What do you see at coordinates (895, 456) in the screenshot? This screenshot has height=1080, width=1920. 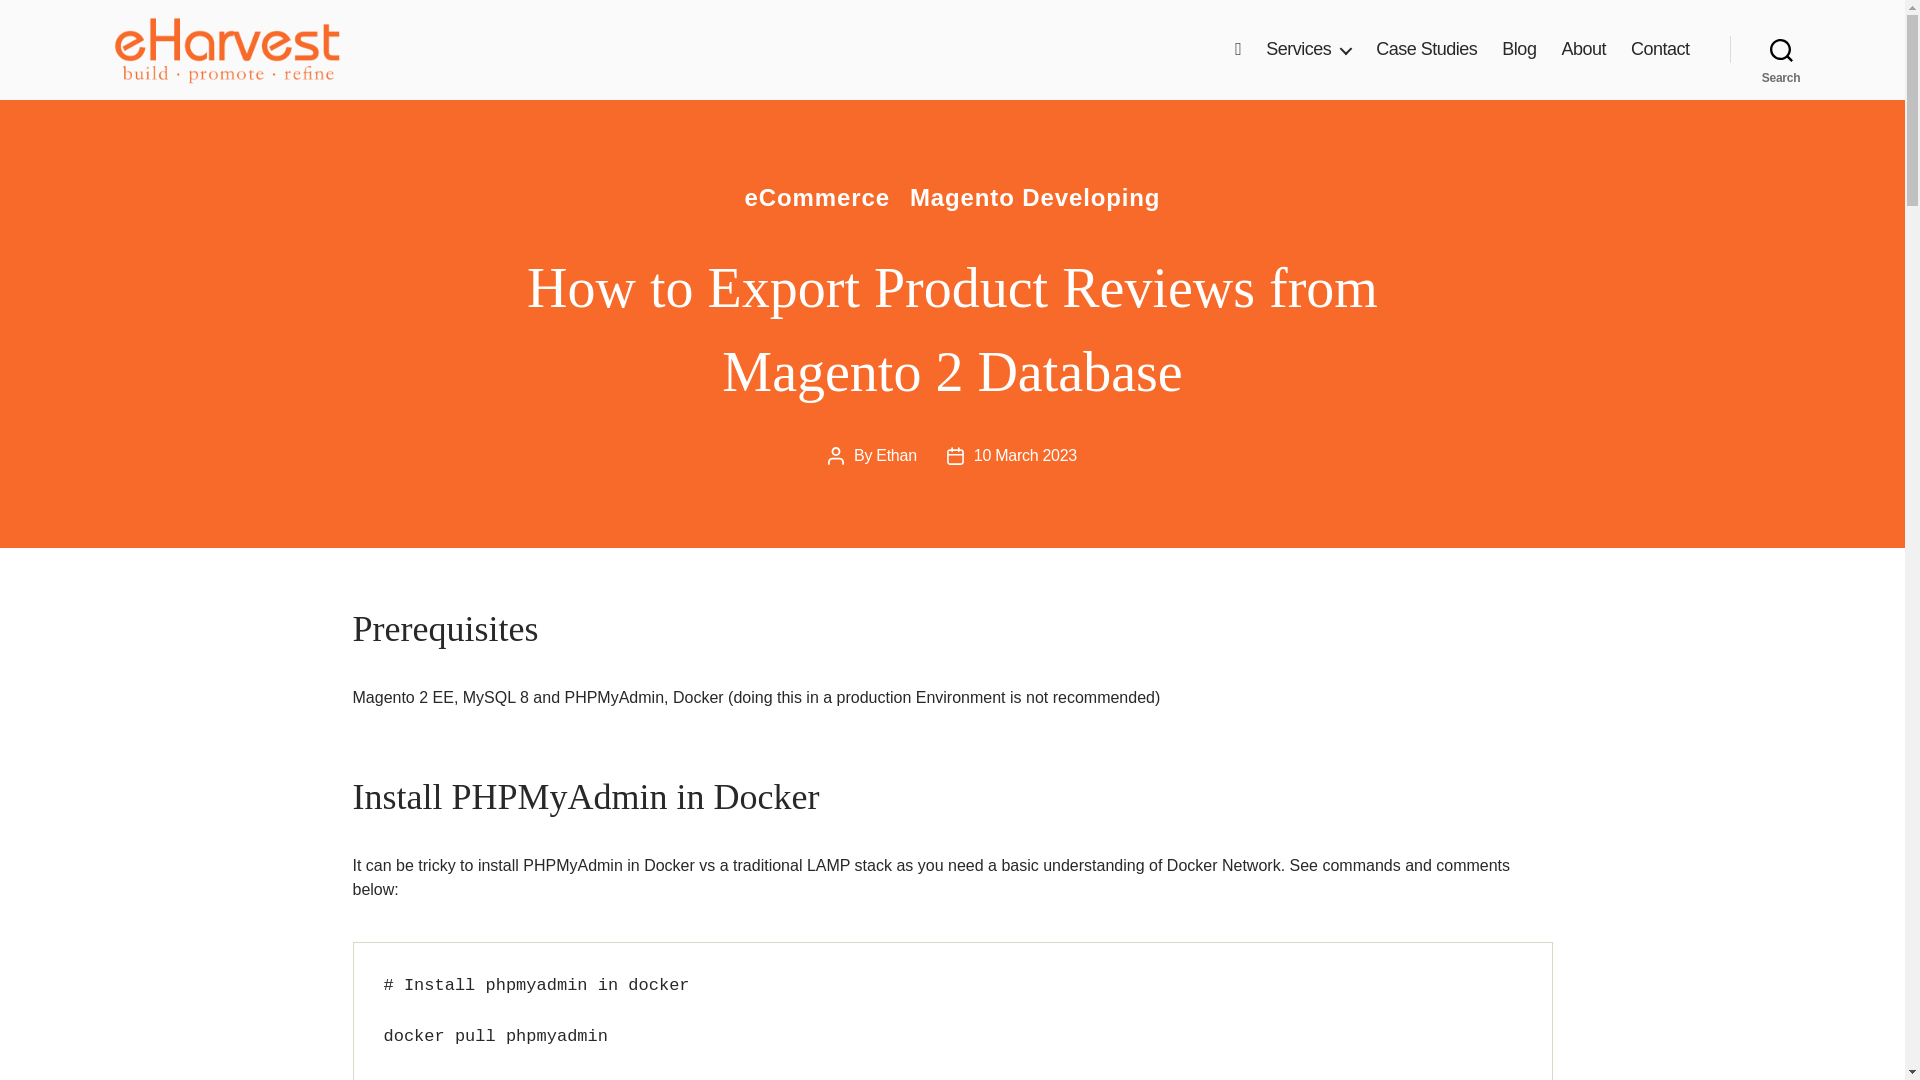 I see `Ethan` at bounding box center [895, 456].